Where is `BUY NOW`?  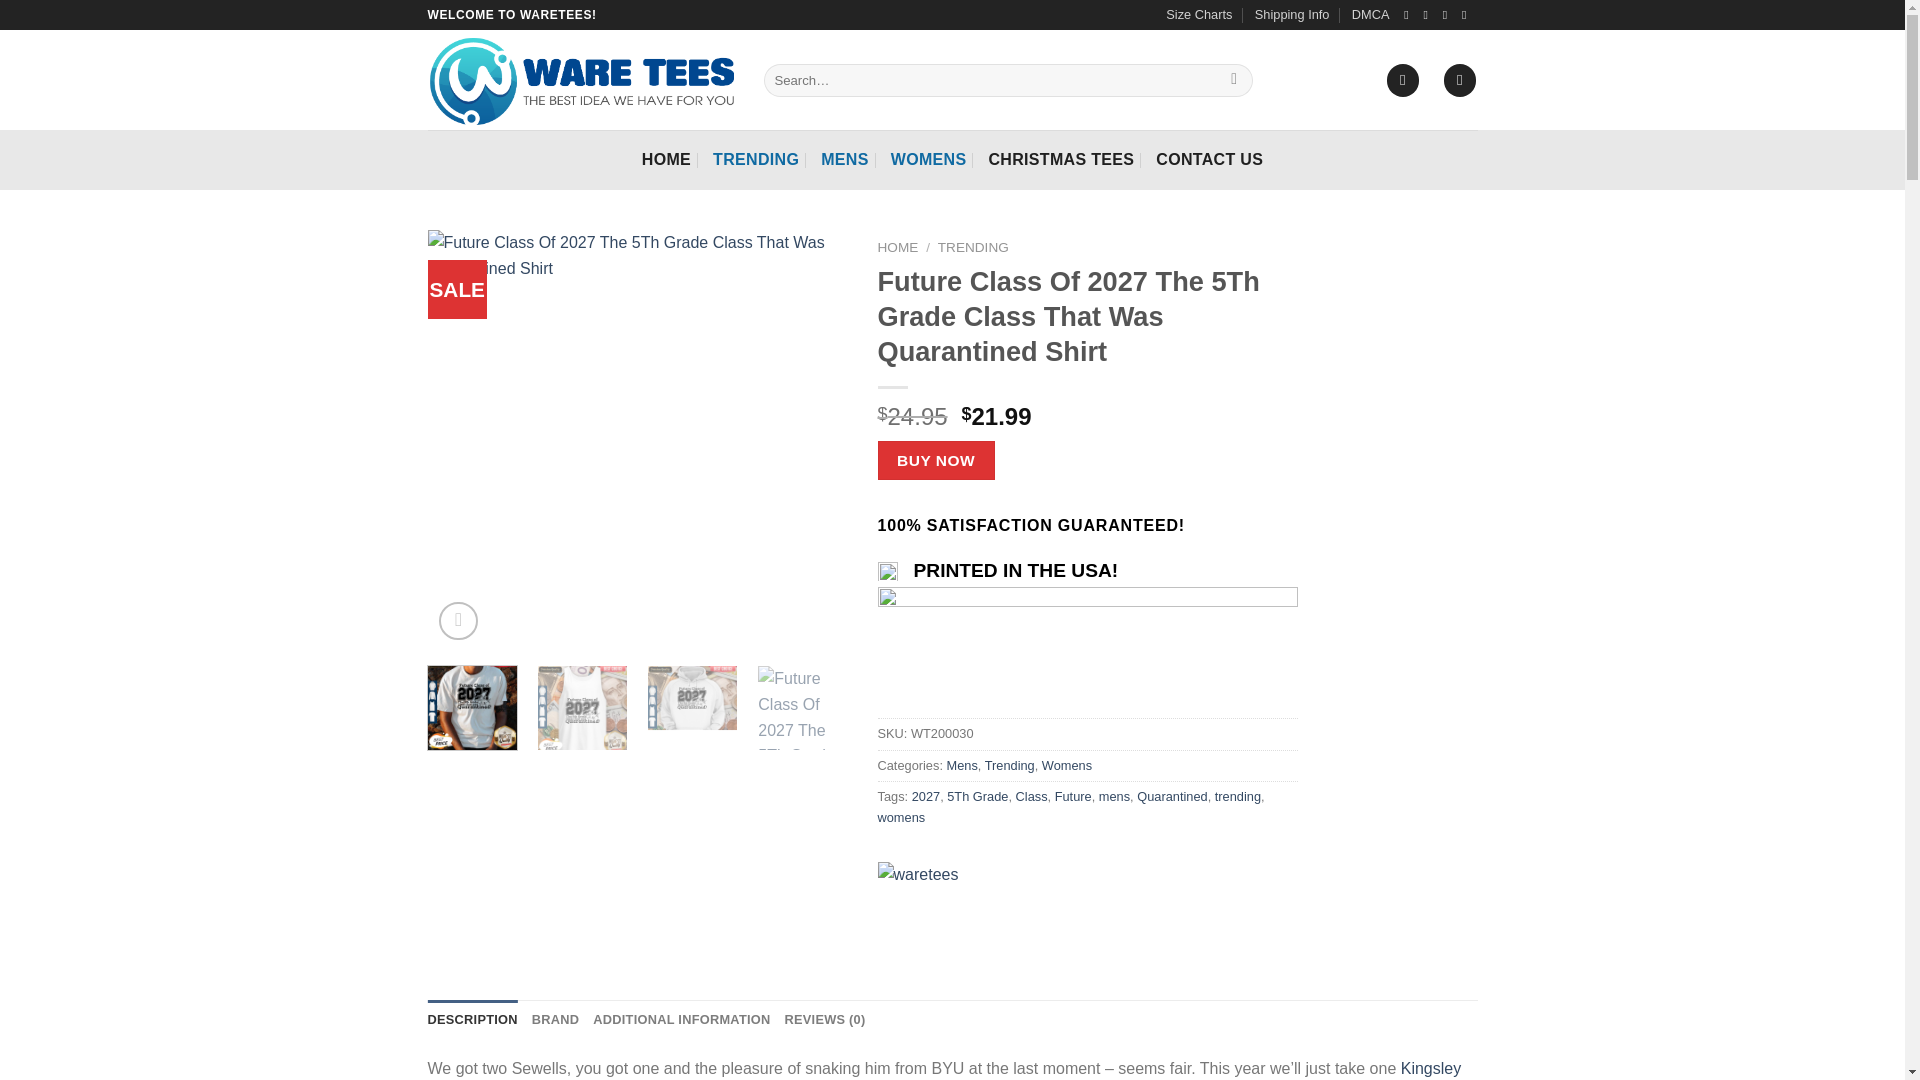 BUY NOW is located at coordinates (936, 460).